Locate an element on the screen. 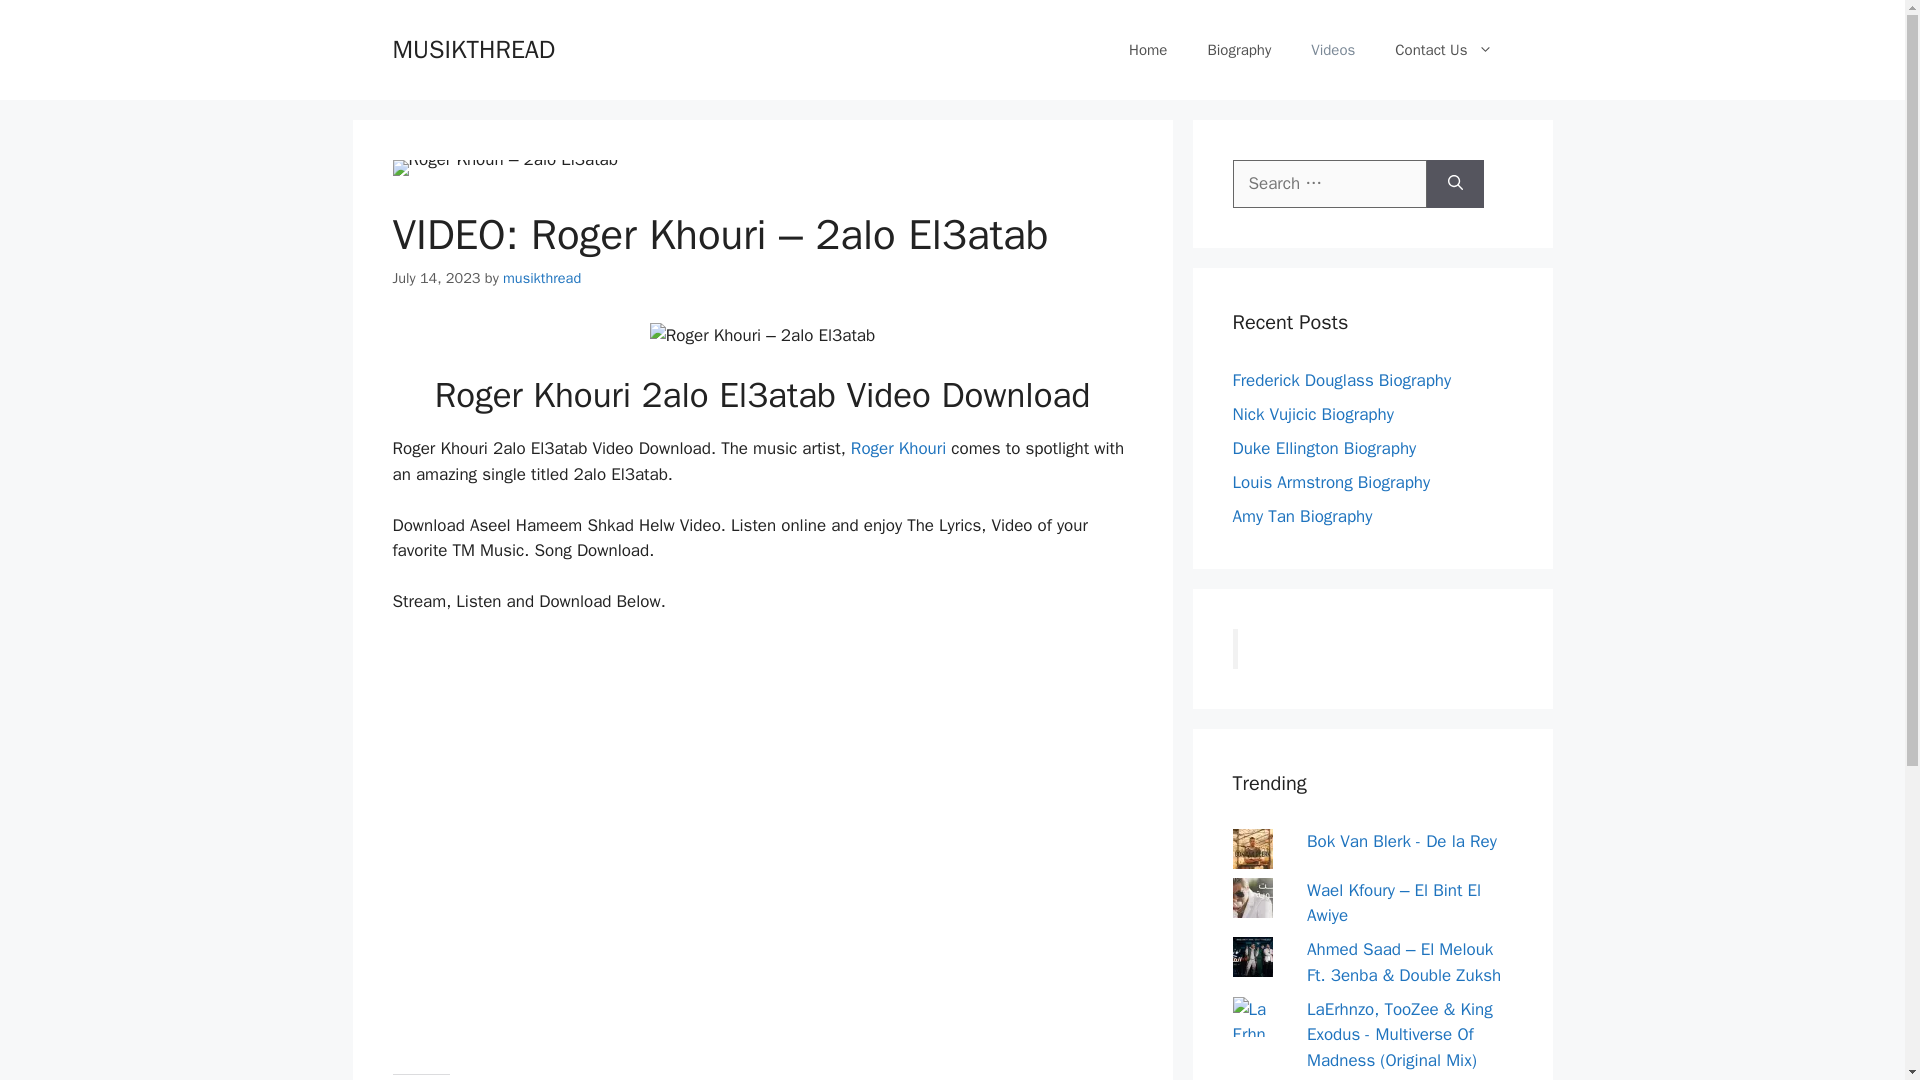 The height and width of the screenshot is (1080, 1920). Amy Tan Biography is located at coordinates (1302, 516).